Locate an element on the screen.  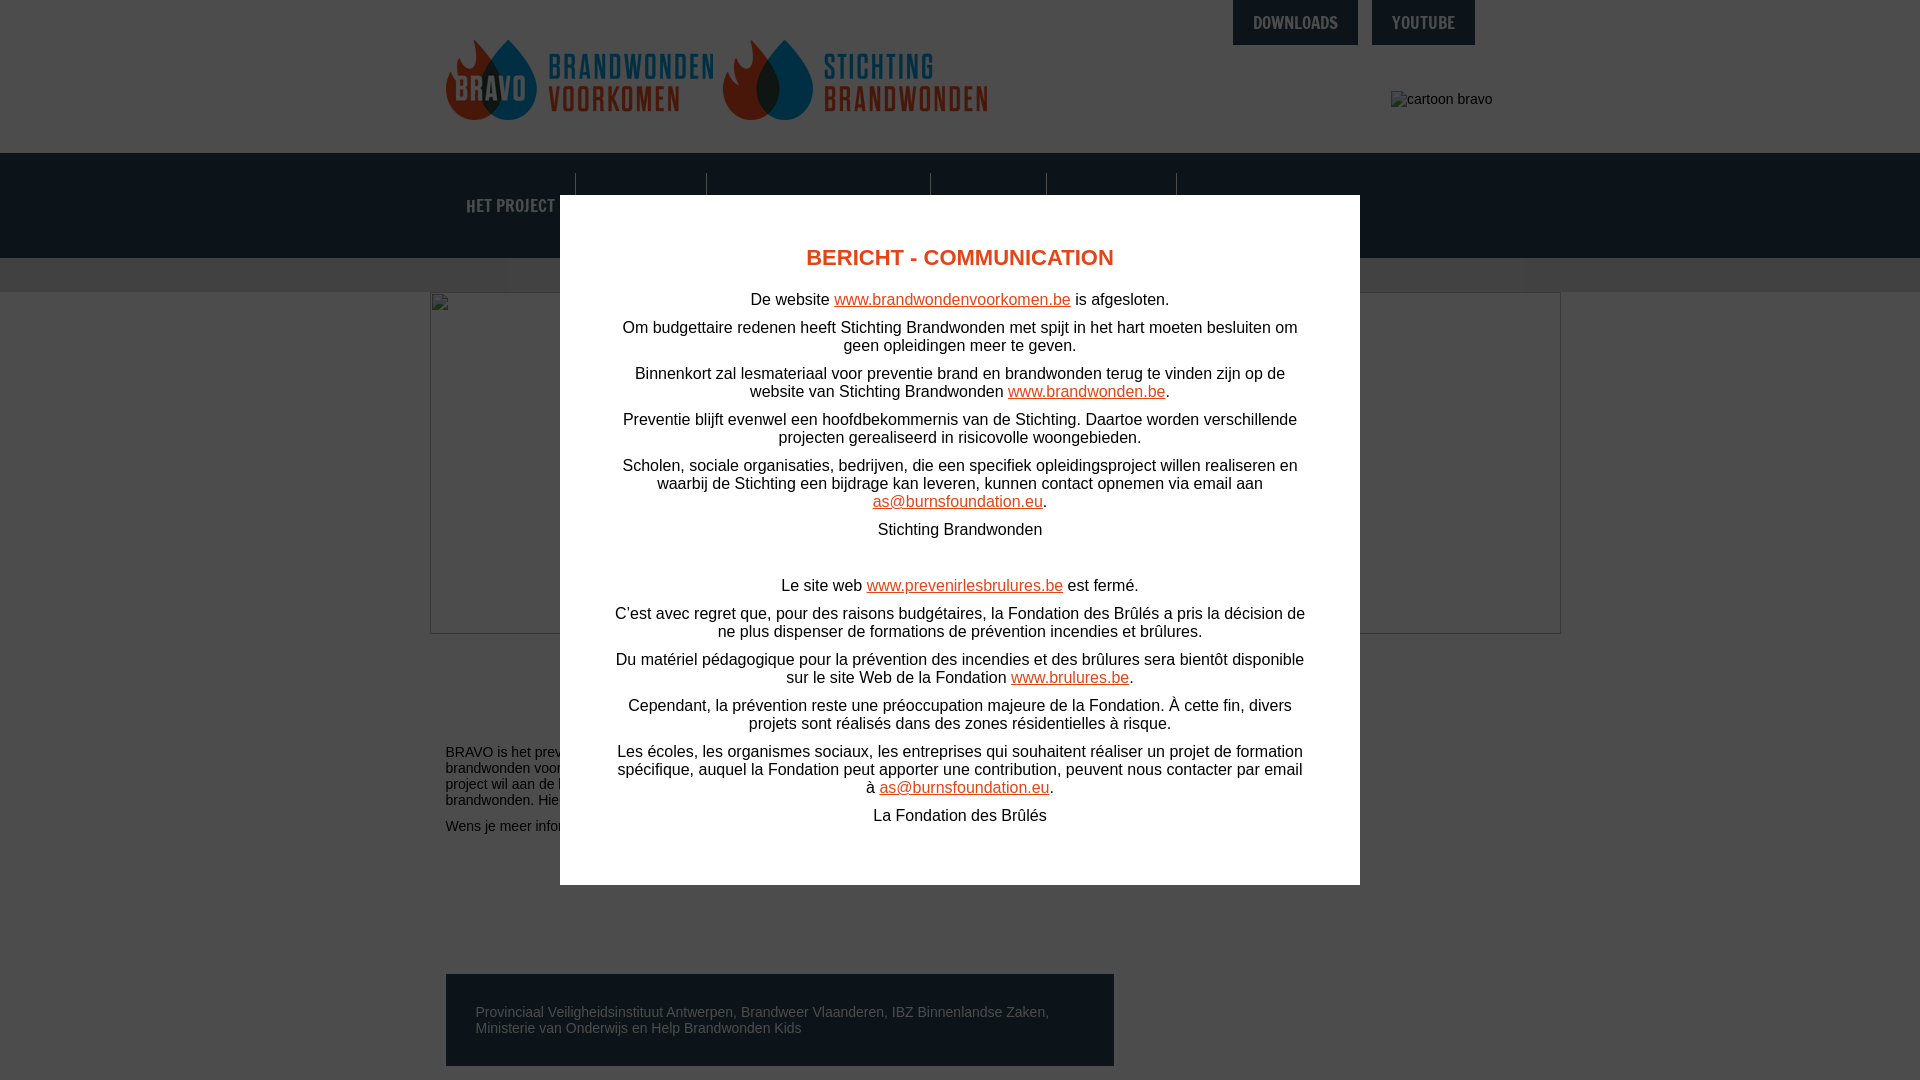
HET PROJECT is located at coordinates (510, 206).